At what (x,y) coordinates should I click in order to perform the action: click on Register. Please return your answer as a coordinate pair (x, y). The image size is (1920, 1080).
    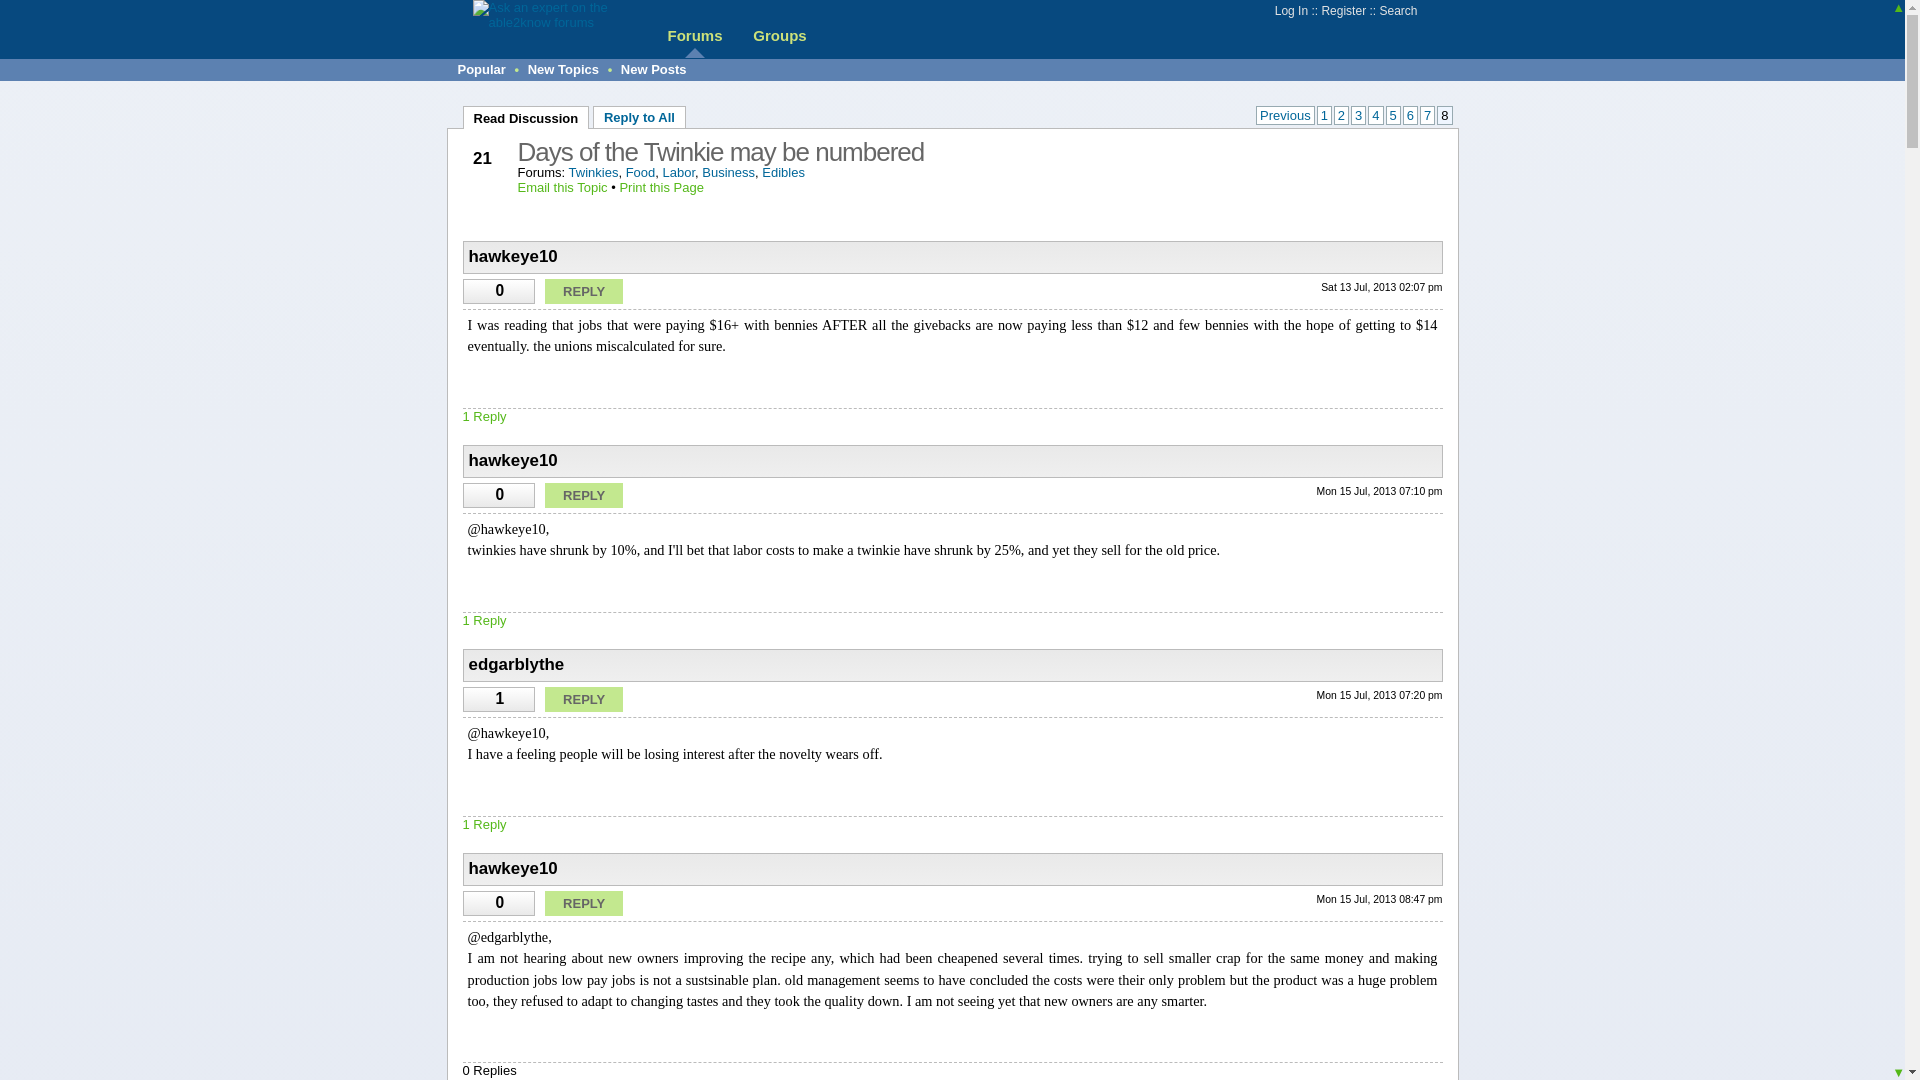
    Looking at the image, I should click on (1342, 11).